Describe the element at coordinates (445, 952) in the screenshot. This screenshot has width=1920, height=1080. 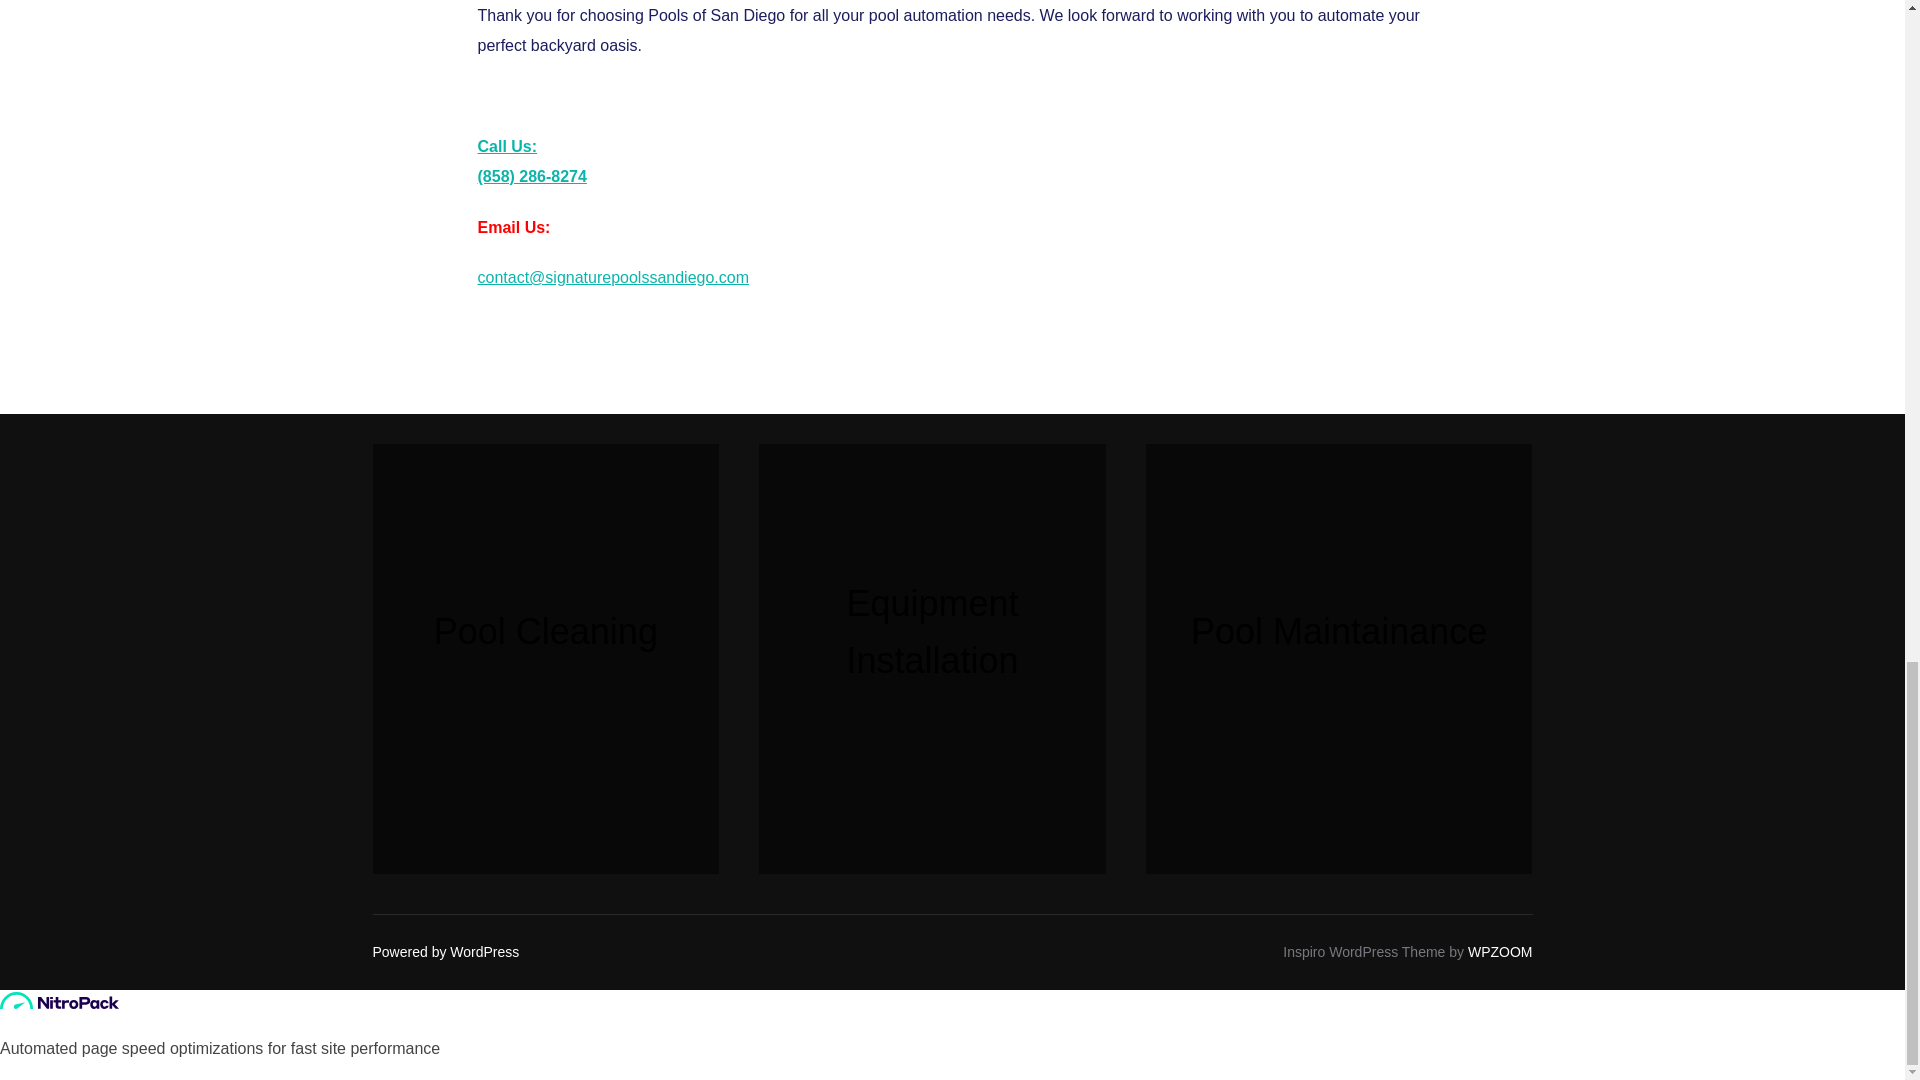
I see `Powered by WordPress` at that location.